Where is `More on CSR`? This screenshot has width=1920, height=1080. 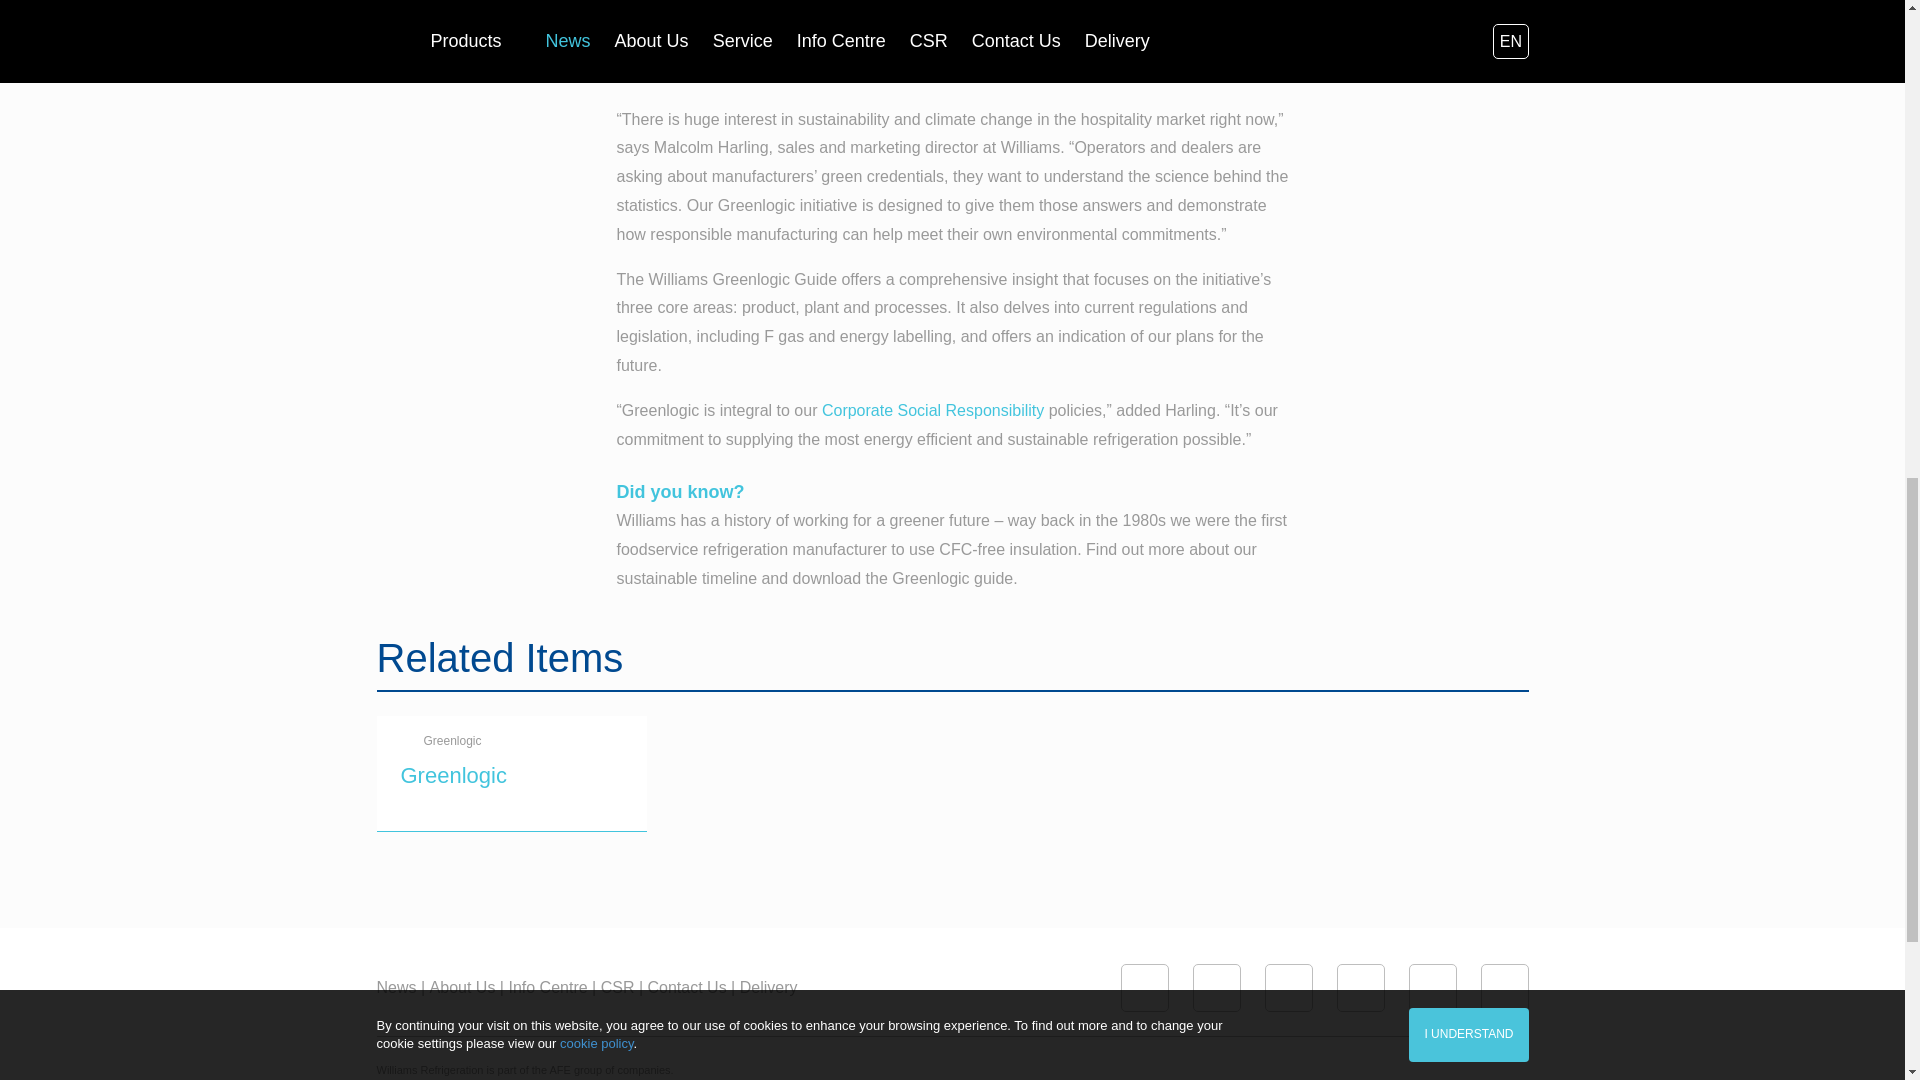
More on CSR is located at coordinates (932, 410).